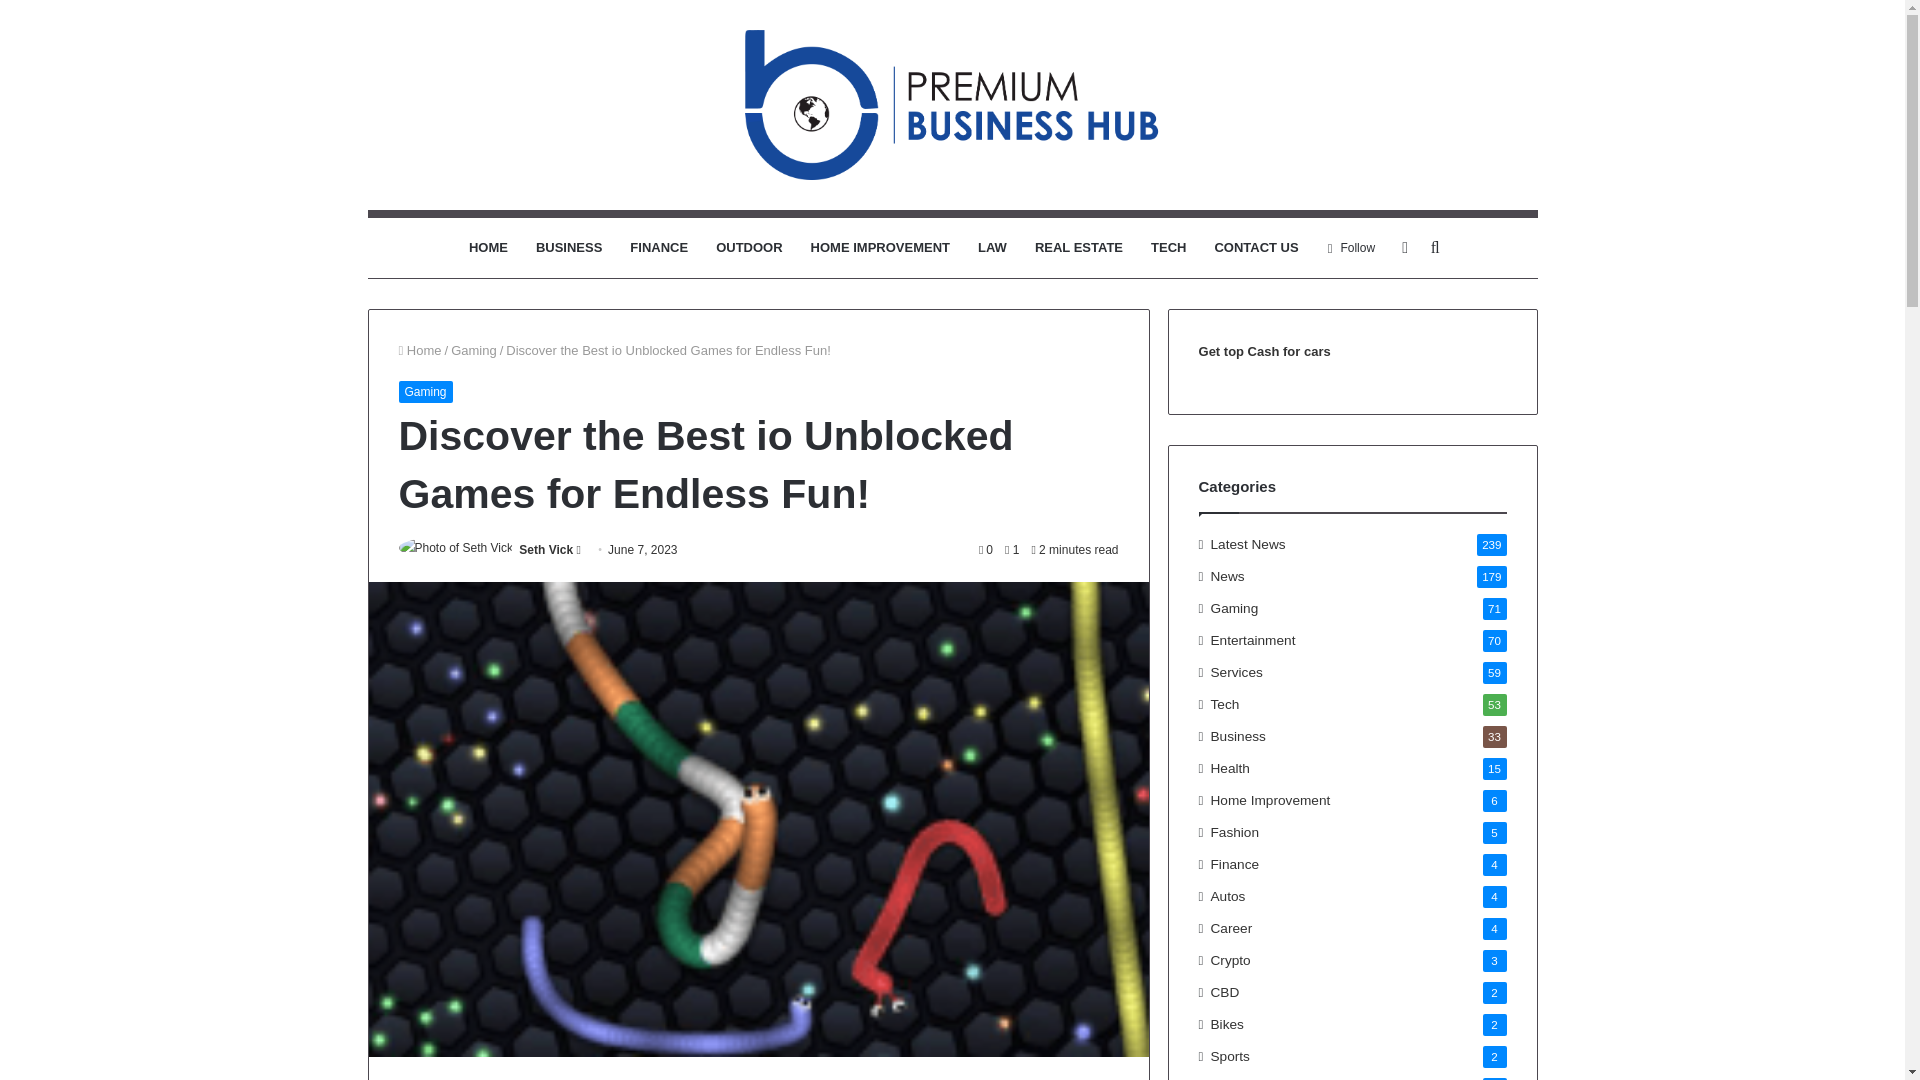 This screenshot has height=1080, width=1920. I want to click on Follow, so click(1352, 248).